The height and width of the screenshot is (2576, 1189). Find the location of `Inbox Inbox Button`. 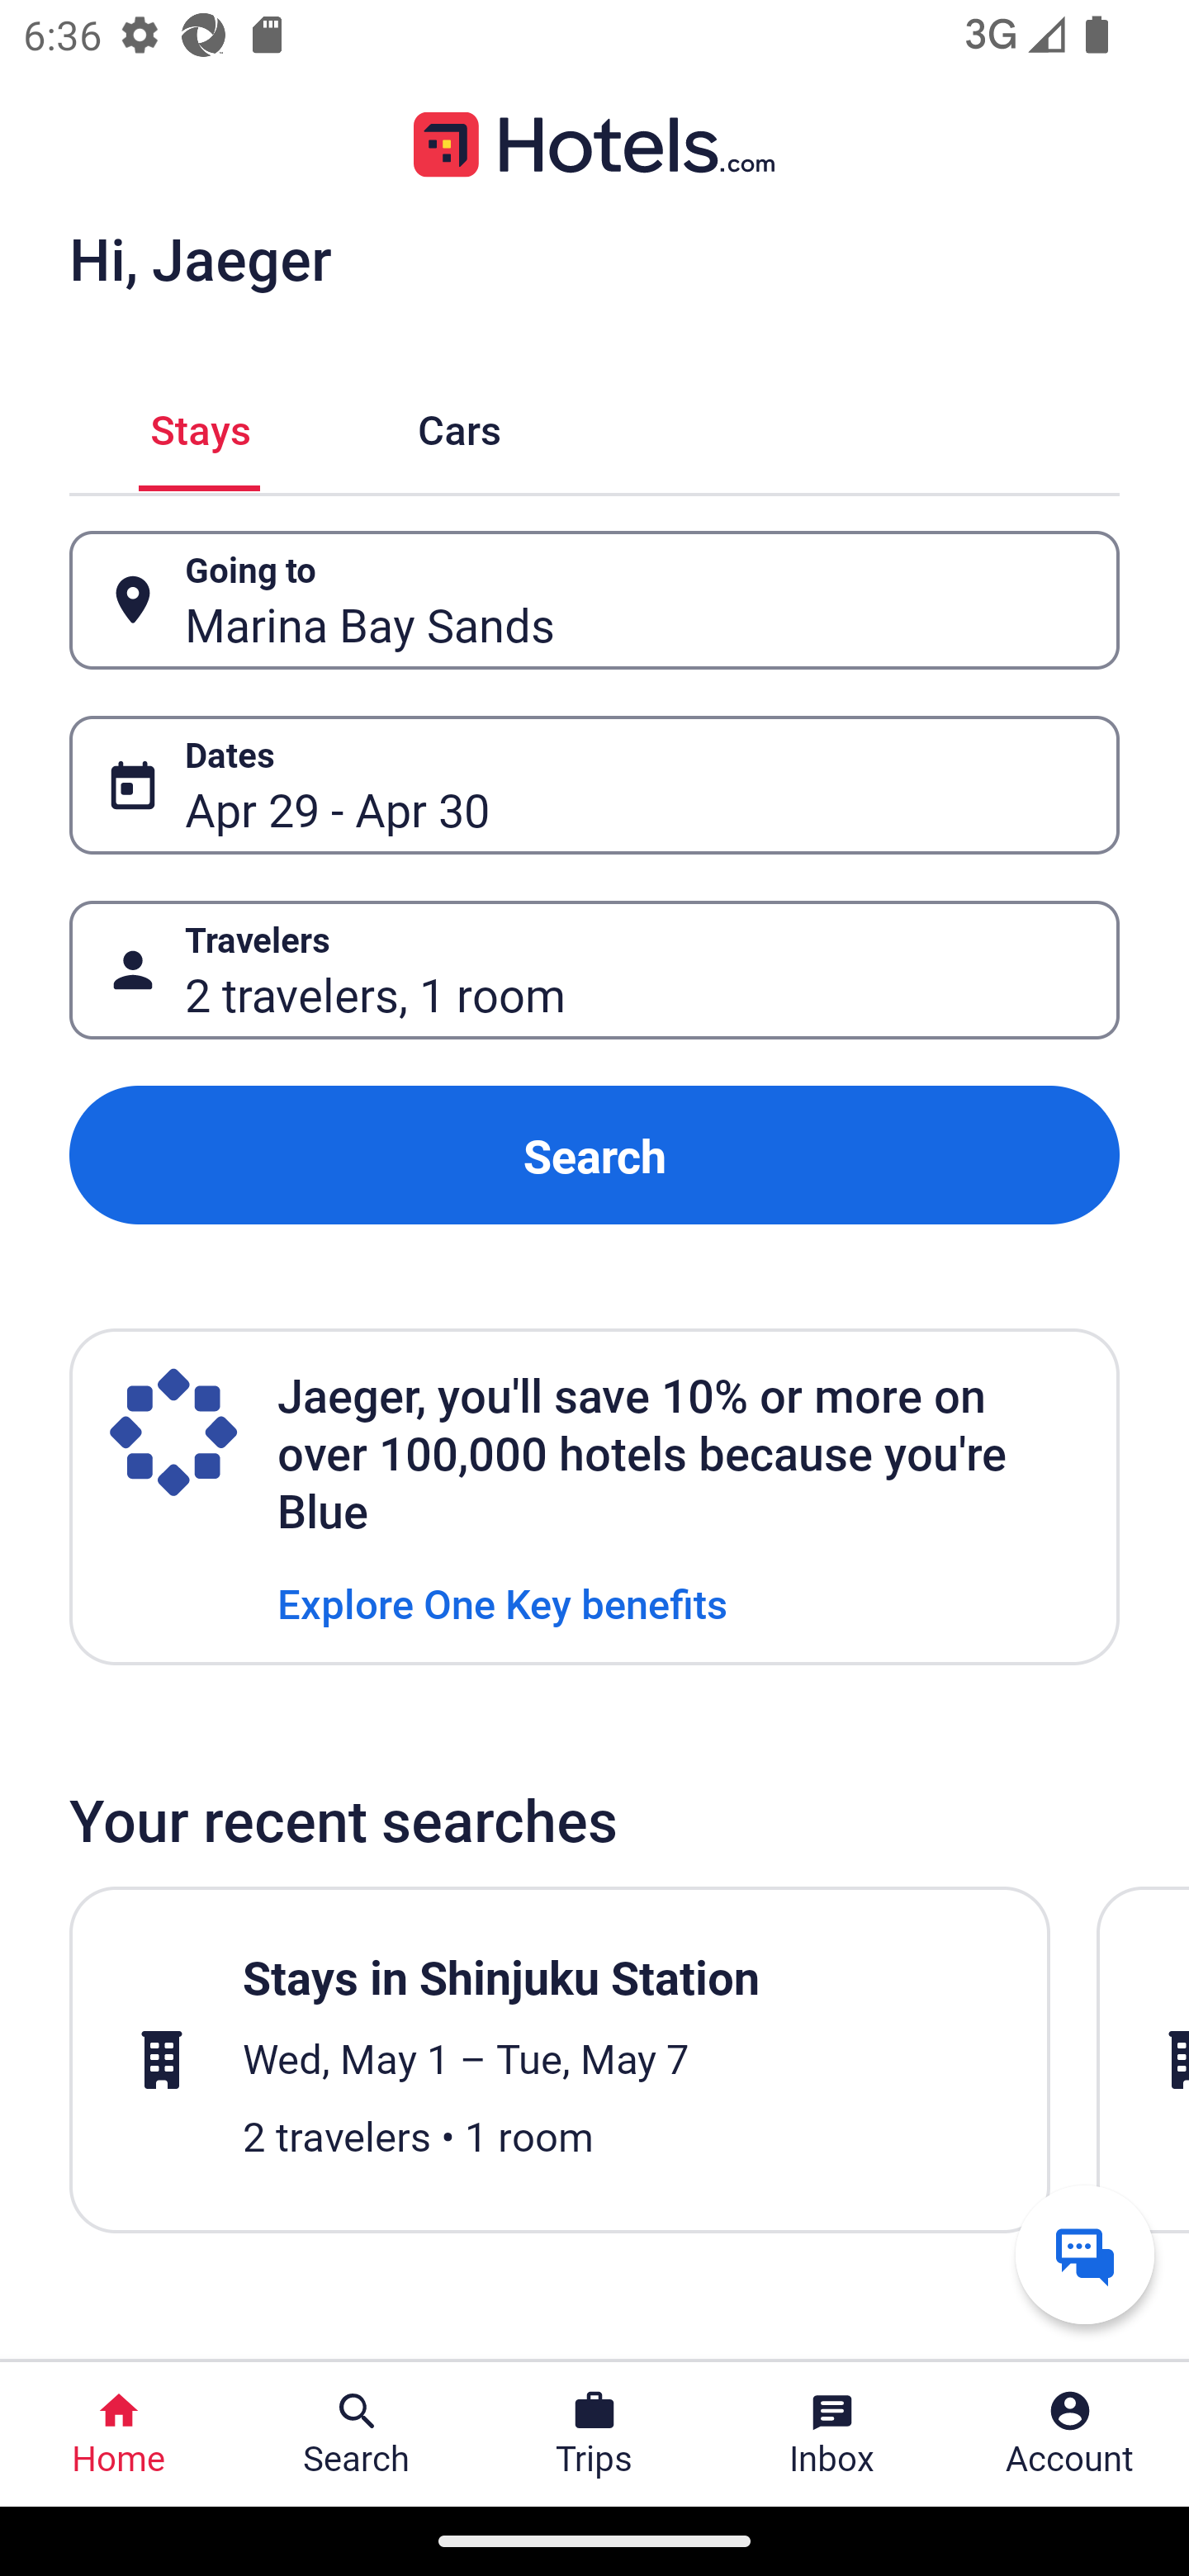

Inbox Inbox Button is located at coordinates (832, 2434).